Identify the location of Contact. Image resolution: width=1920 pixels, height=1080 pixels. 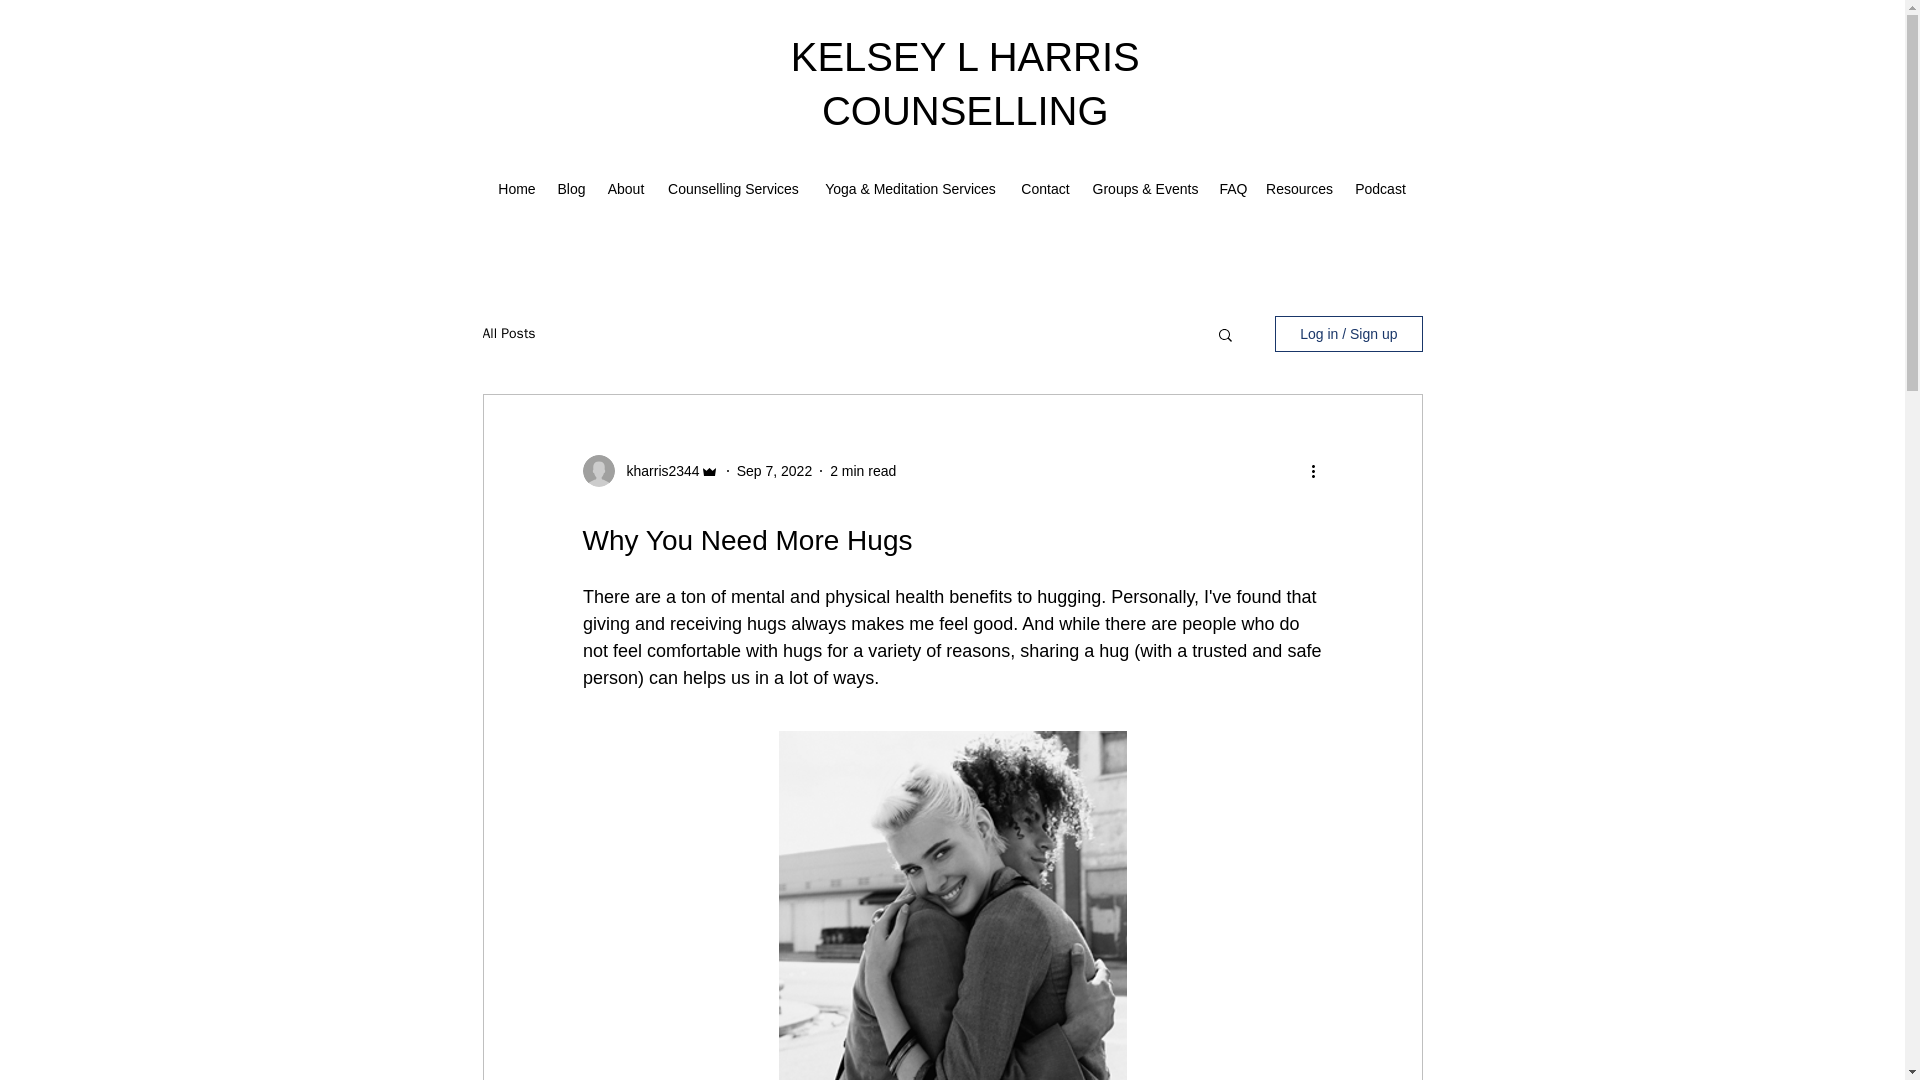
(1044, 188).